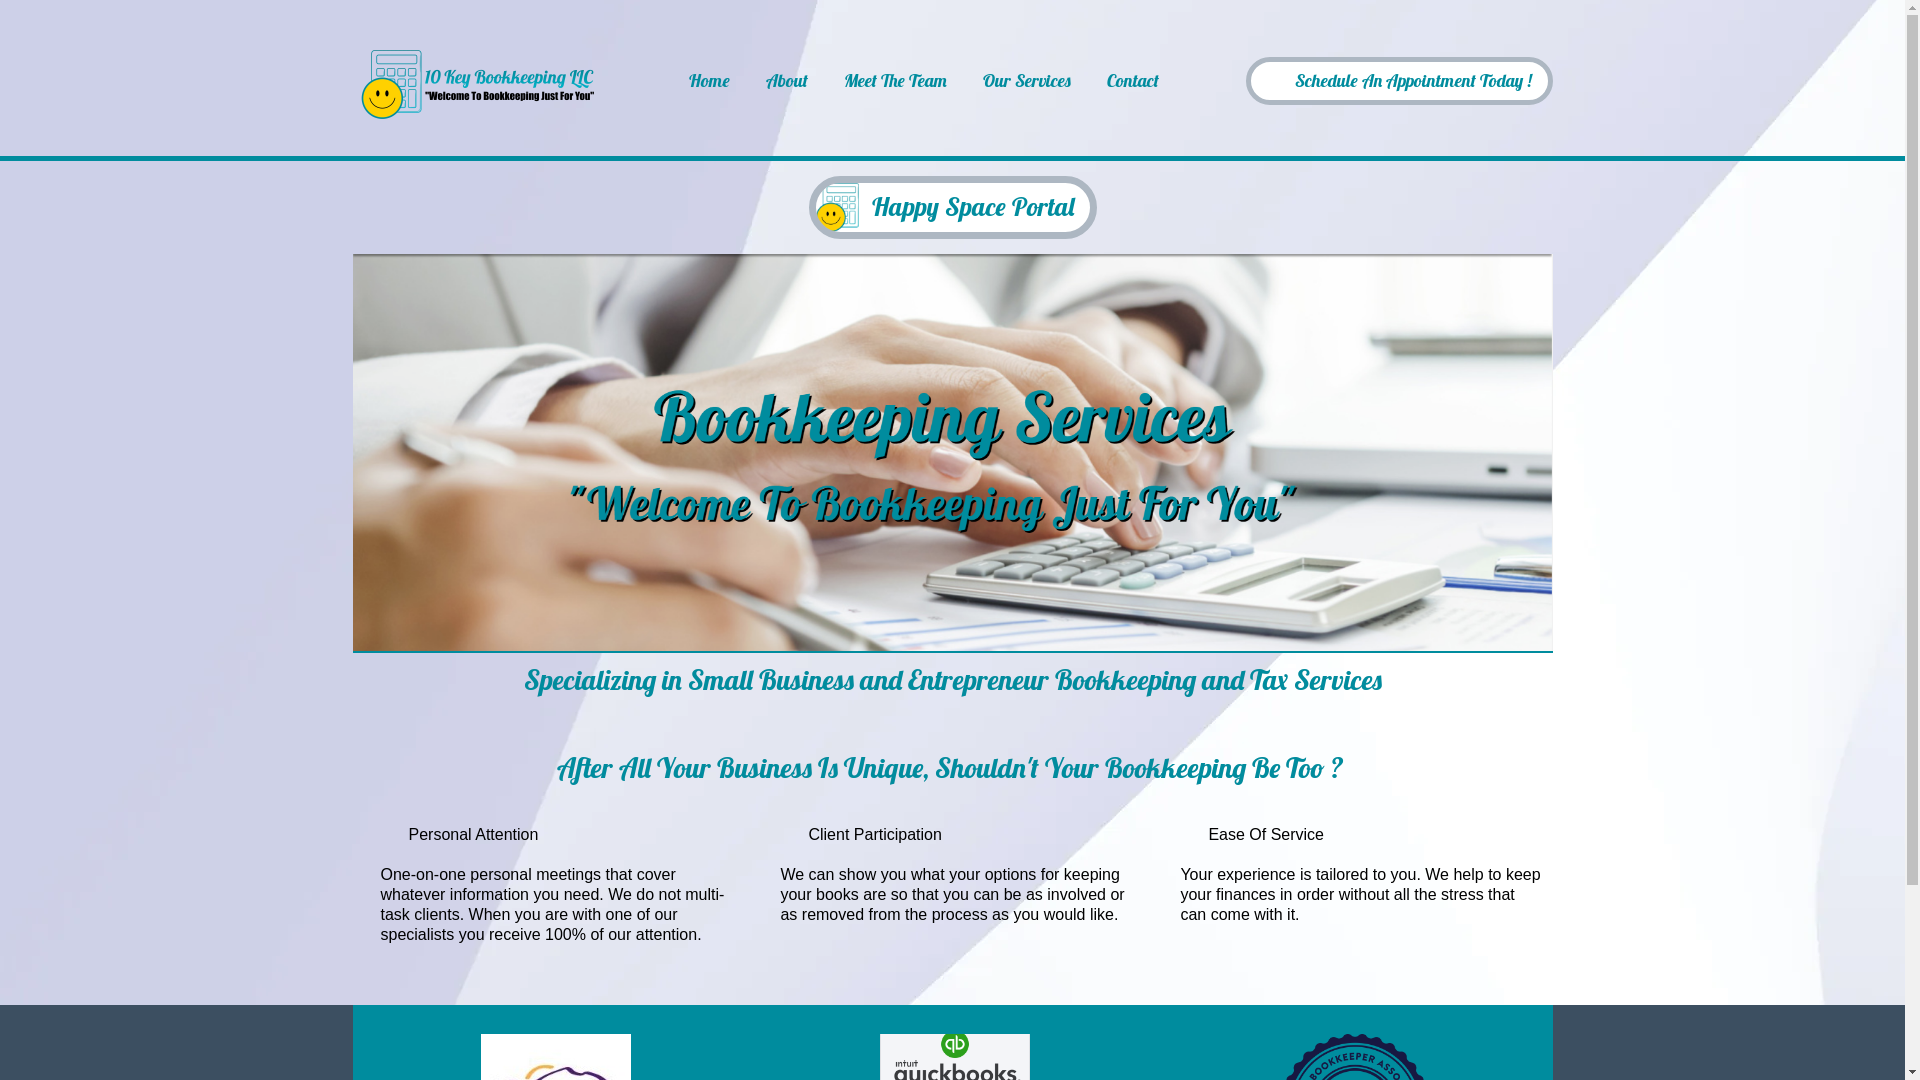 The width and height of the screenshot is (1920, 1080). What do you see at coordinates (787, 82) in the screenshot?
I see `About` at bounding box center [787, 82].